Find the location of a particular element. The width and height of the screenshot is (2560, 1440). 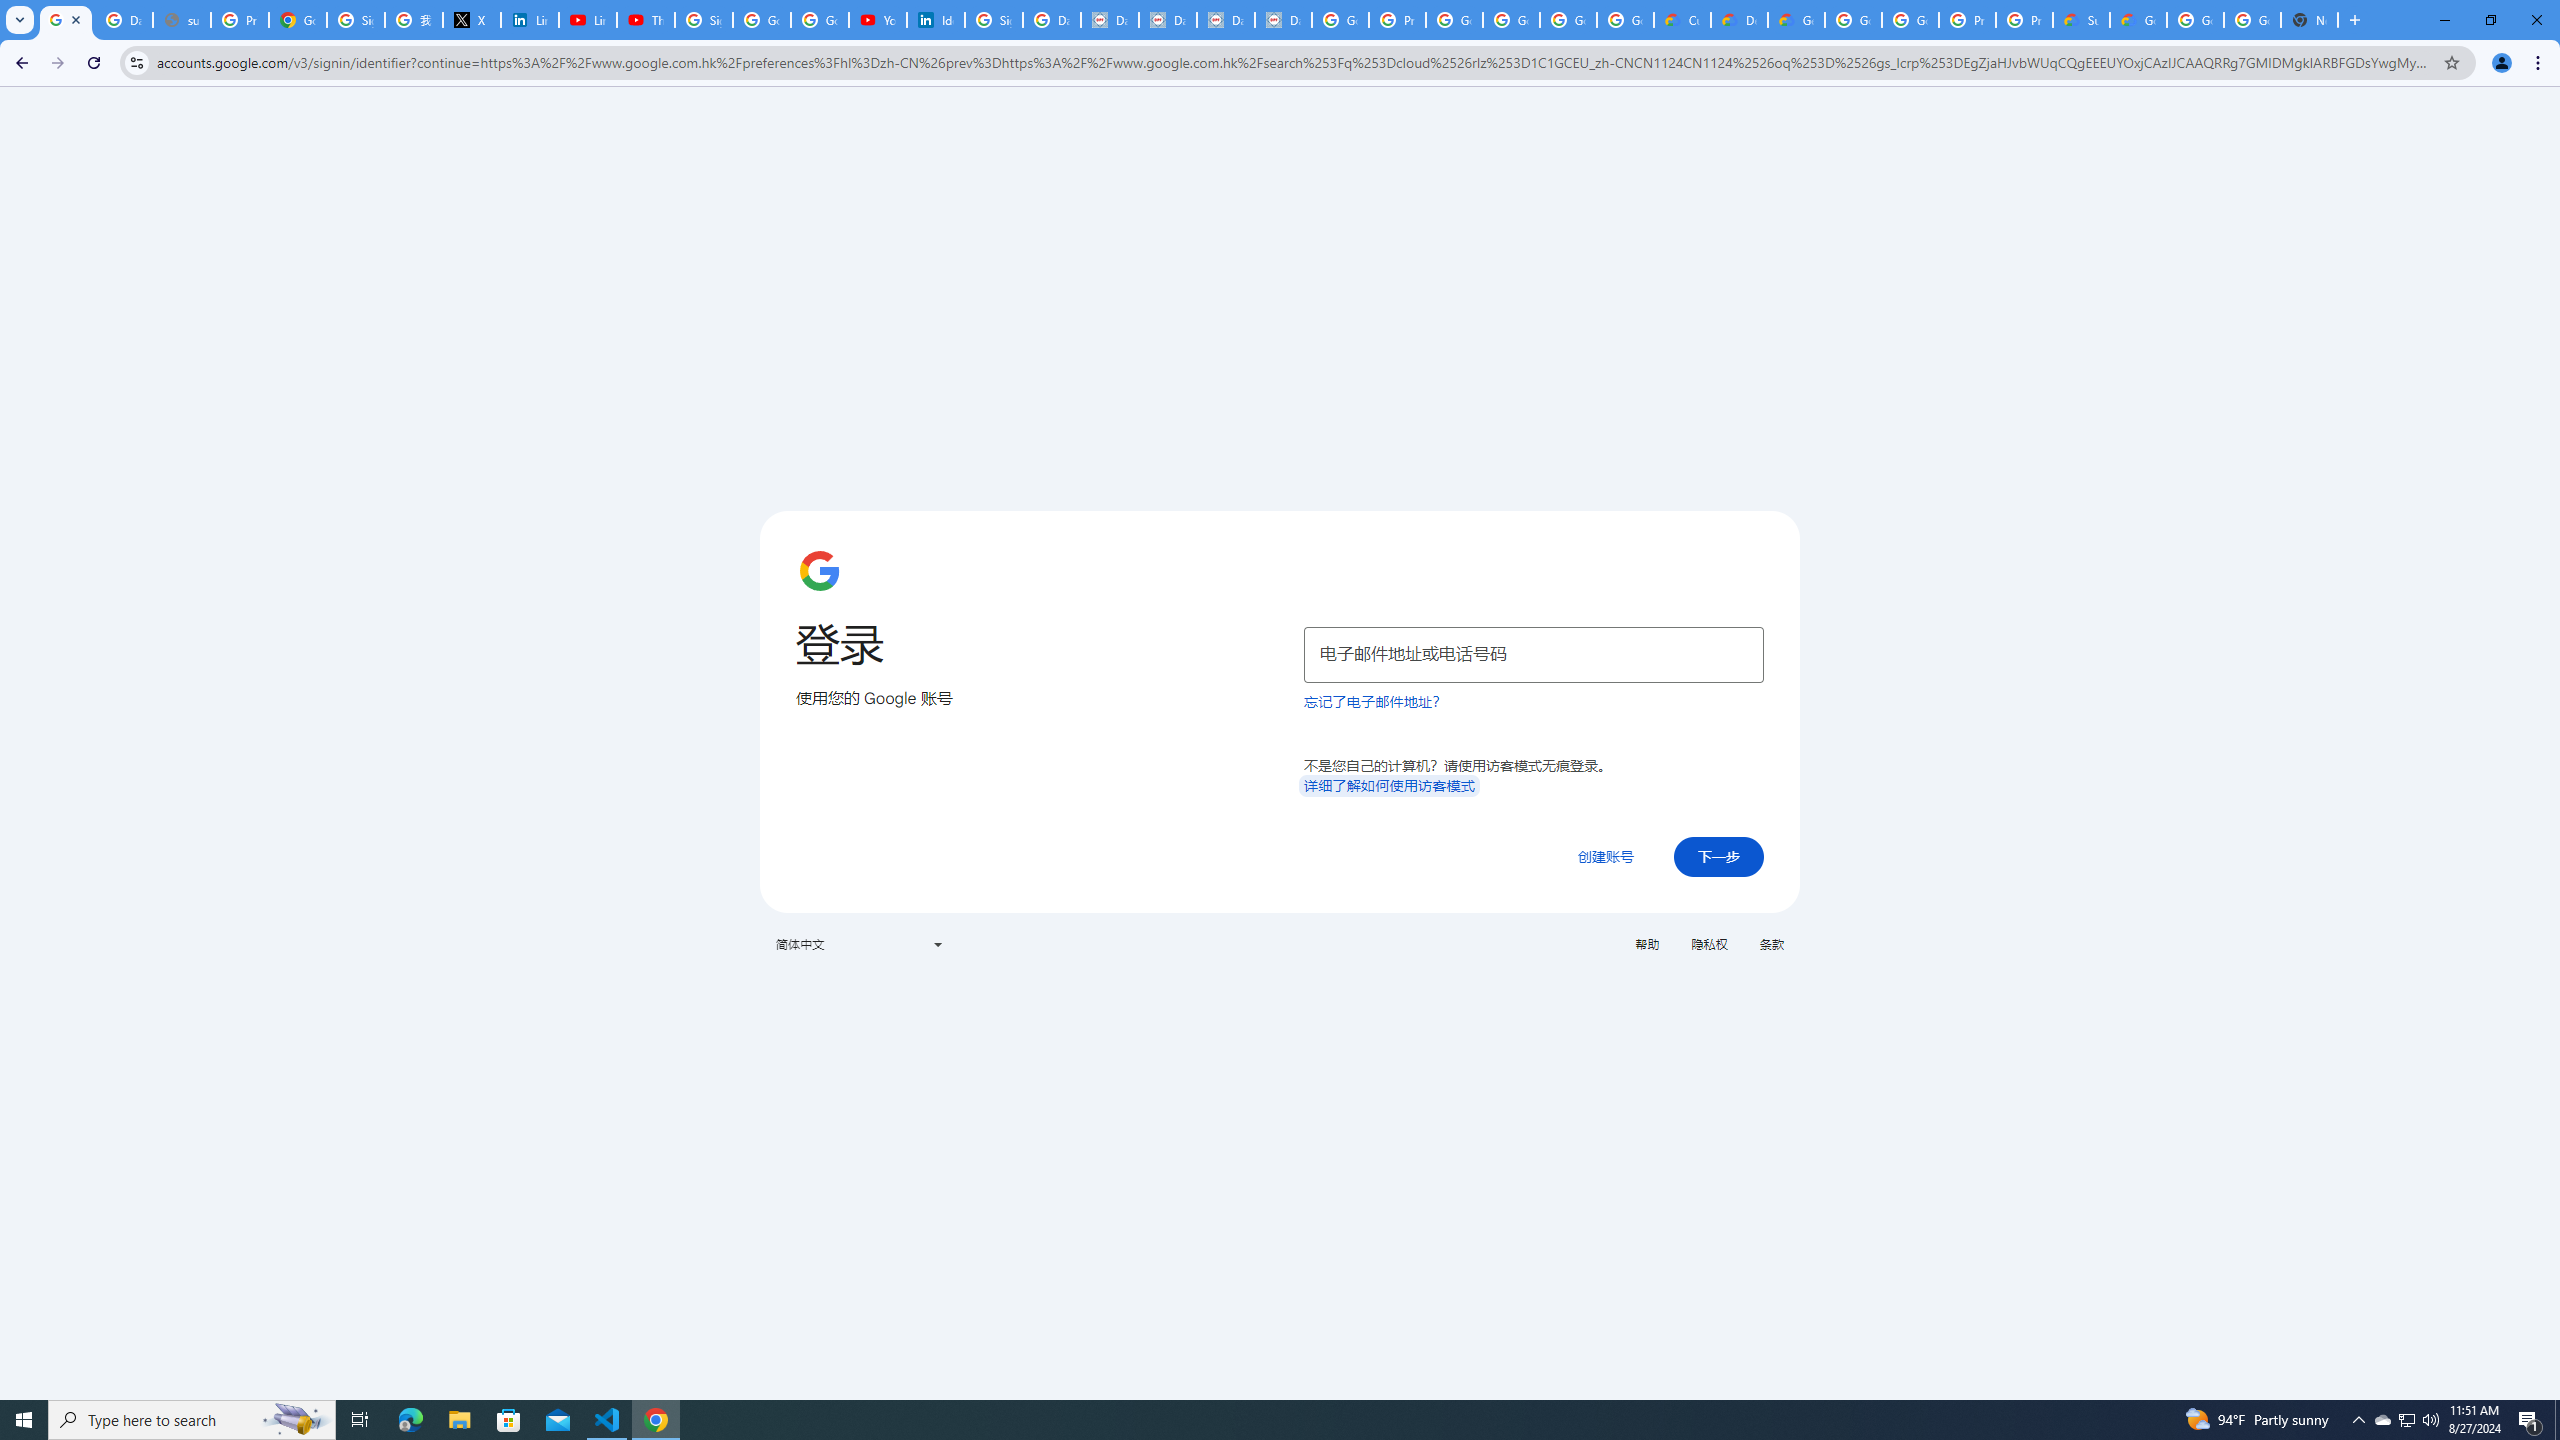

Google Workspace - Specific Terms is located at coordinates (1626, 20).